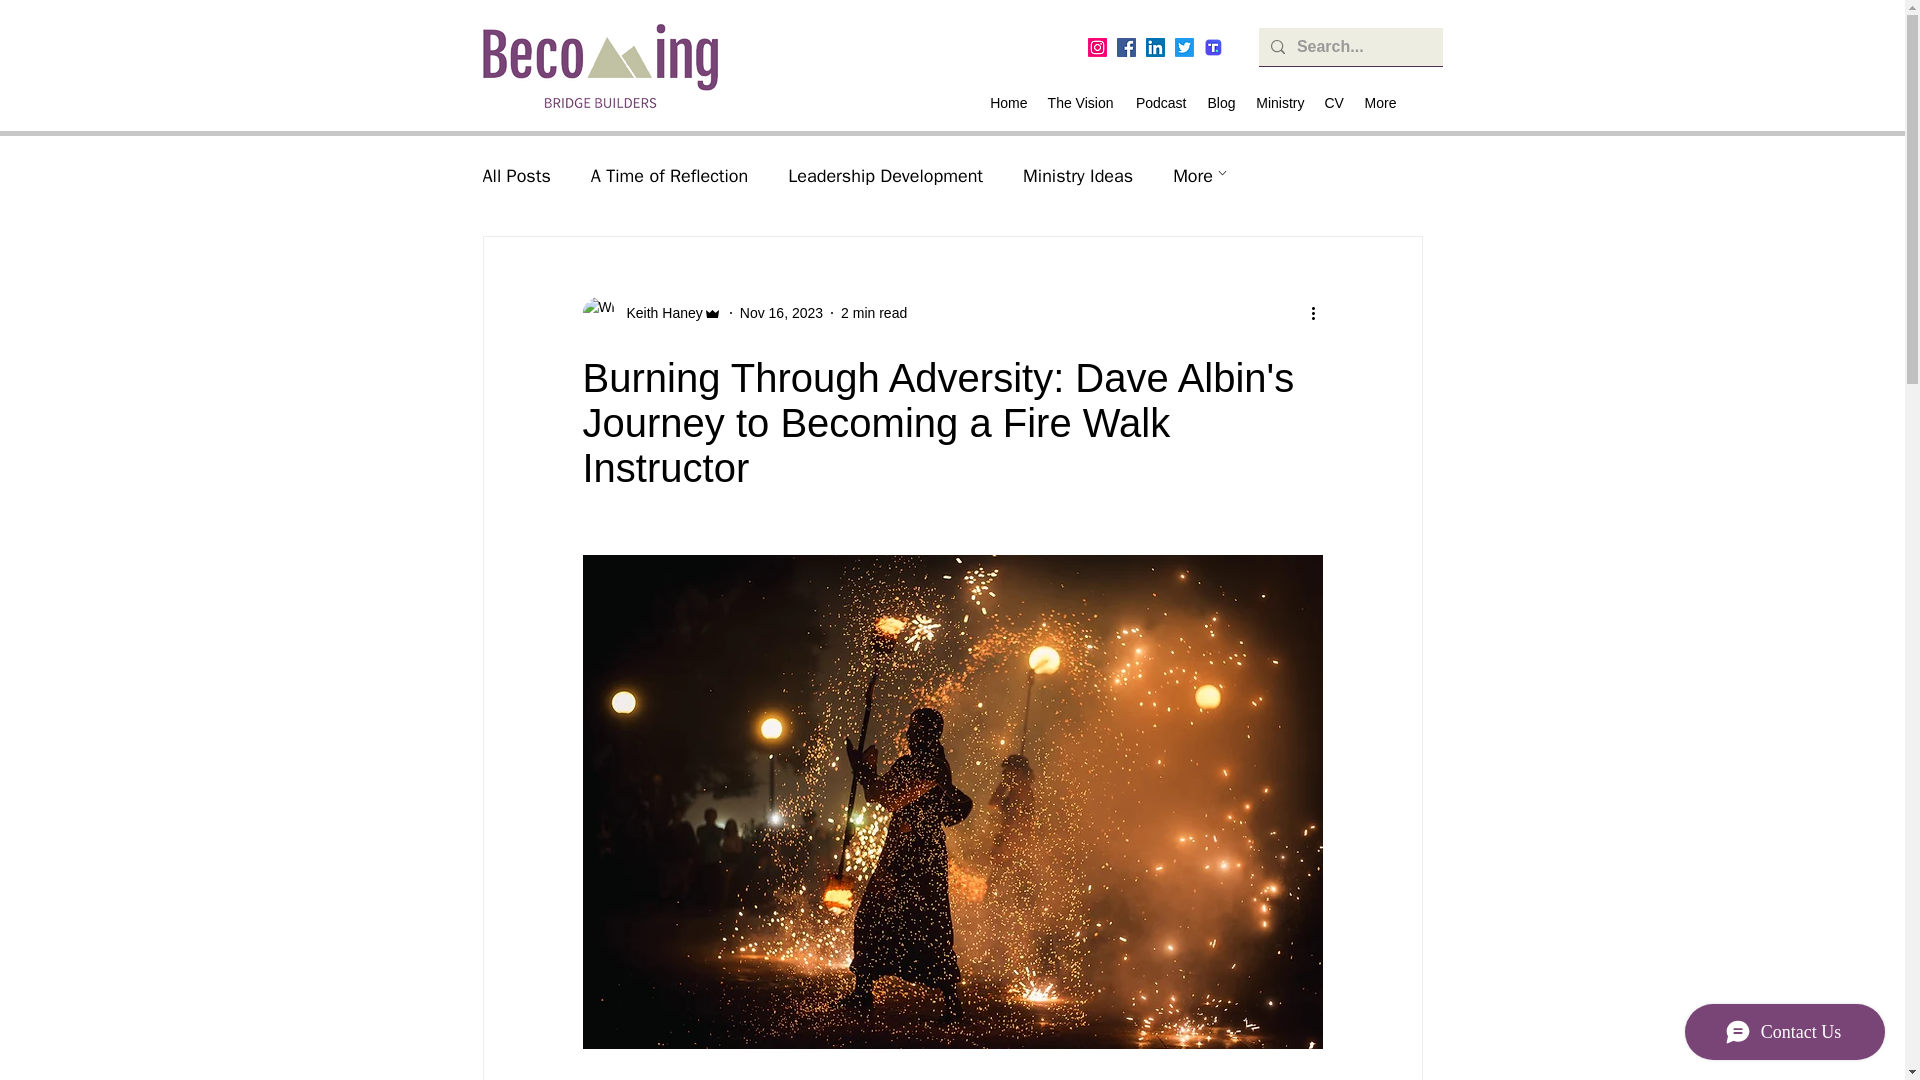  Describe the element at coordinates (1220, 102) in the screenshot. I see `Blog` at that location.